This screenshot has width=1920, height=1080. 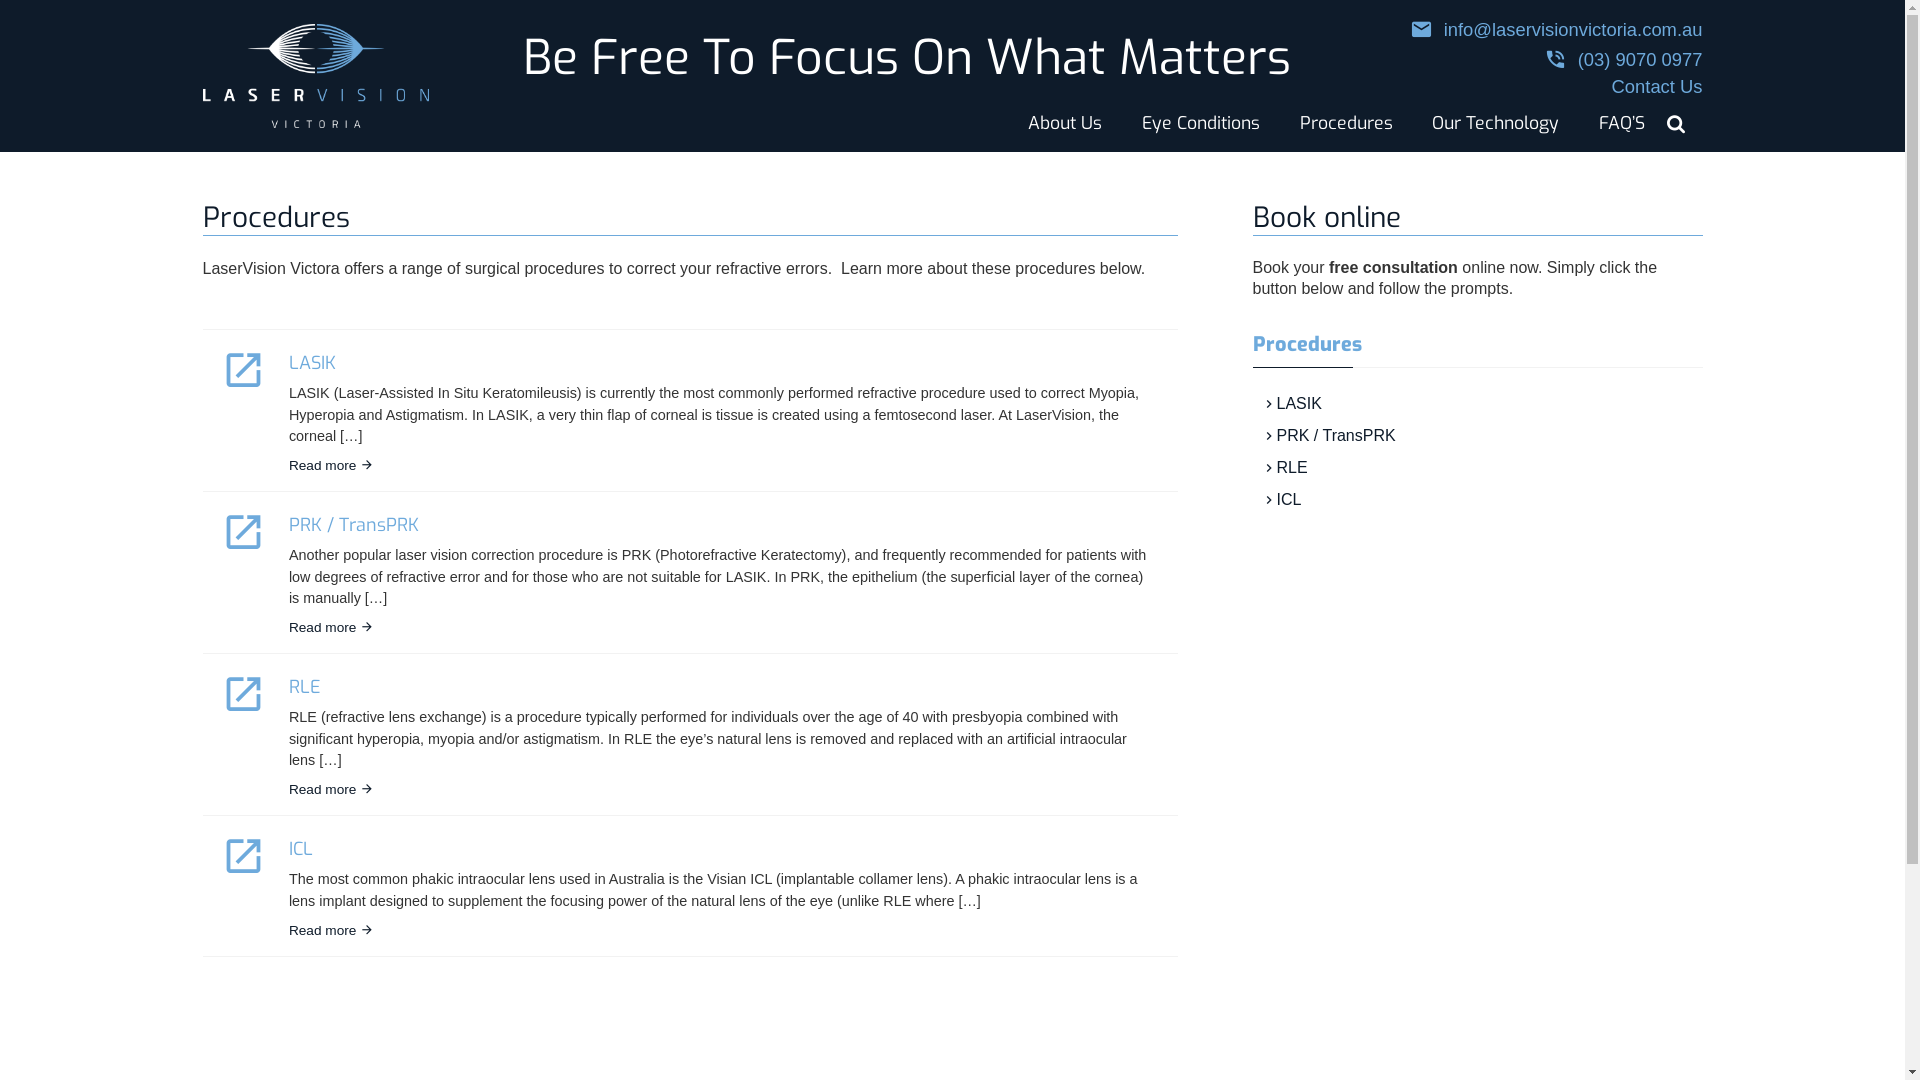 I want to click on Procedures, so click(x=1306, y=344).